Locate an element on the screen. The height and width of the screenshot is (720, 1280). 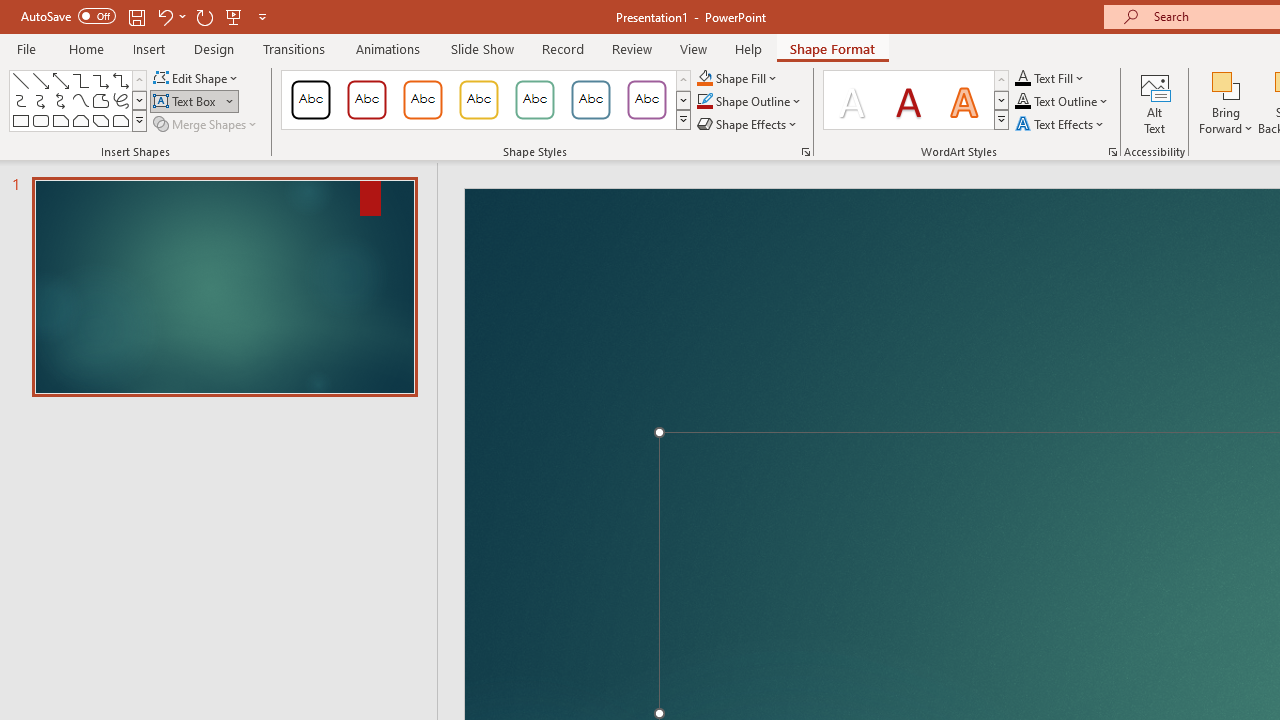
Text Outline RGB(0, 0, 0) is located at coordinates (1023, 102).